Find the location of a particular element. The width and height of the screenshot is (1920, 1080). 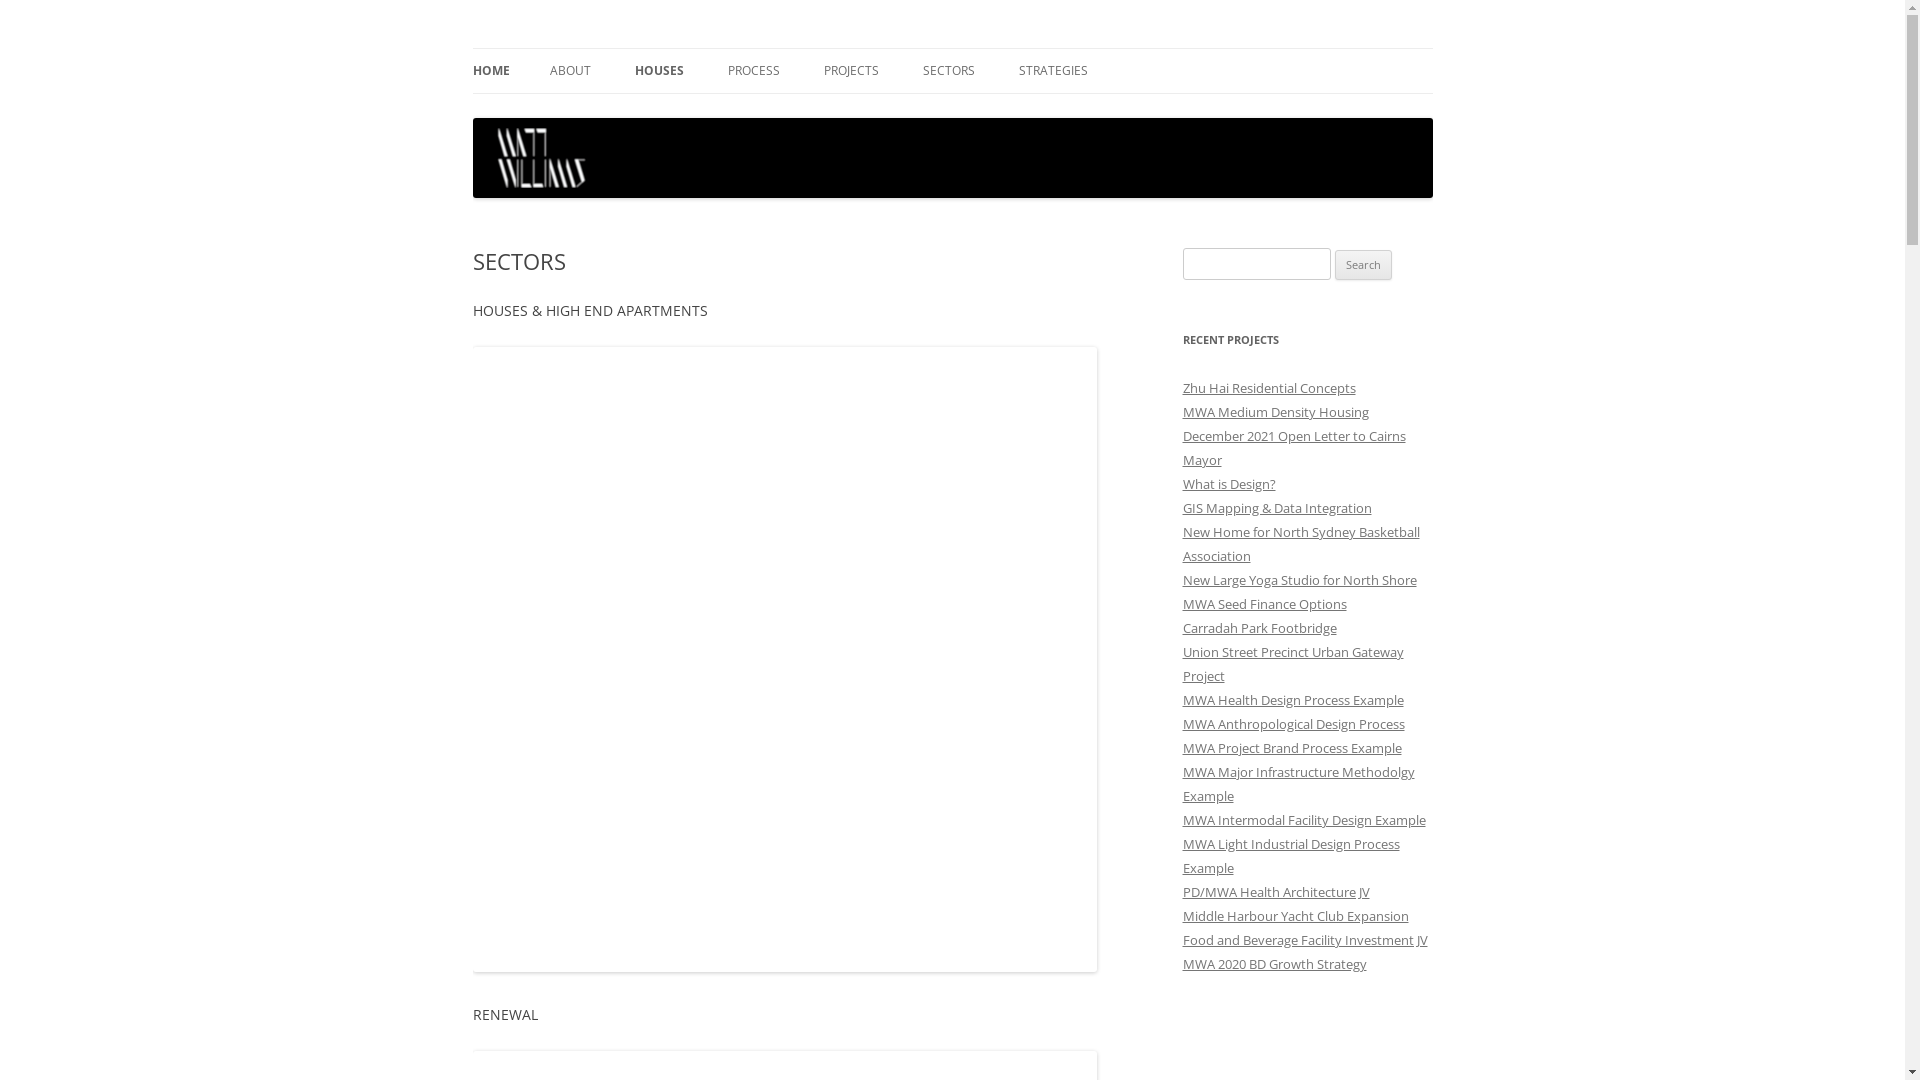

What is Design? is located at coordinates (1228, 484).